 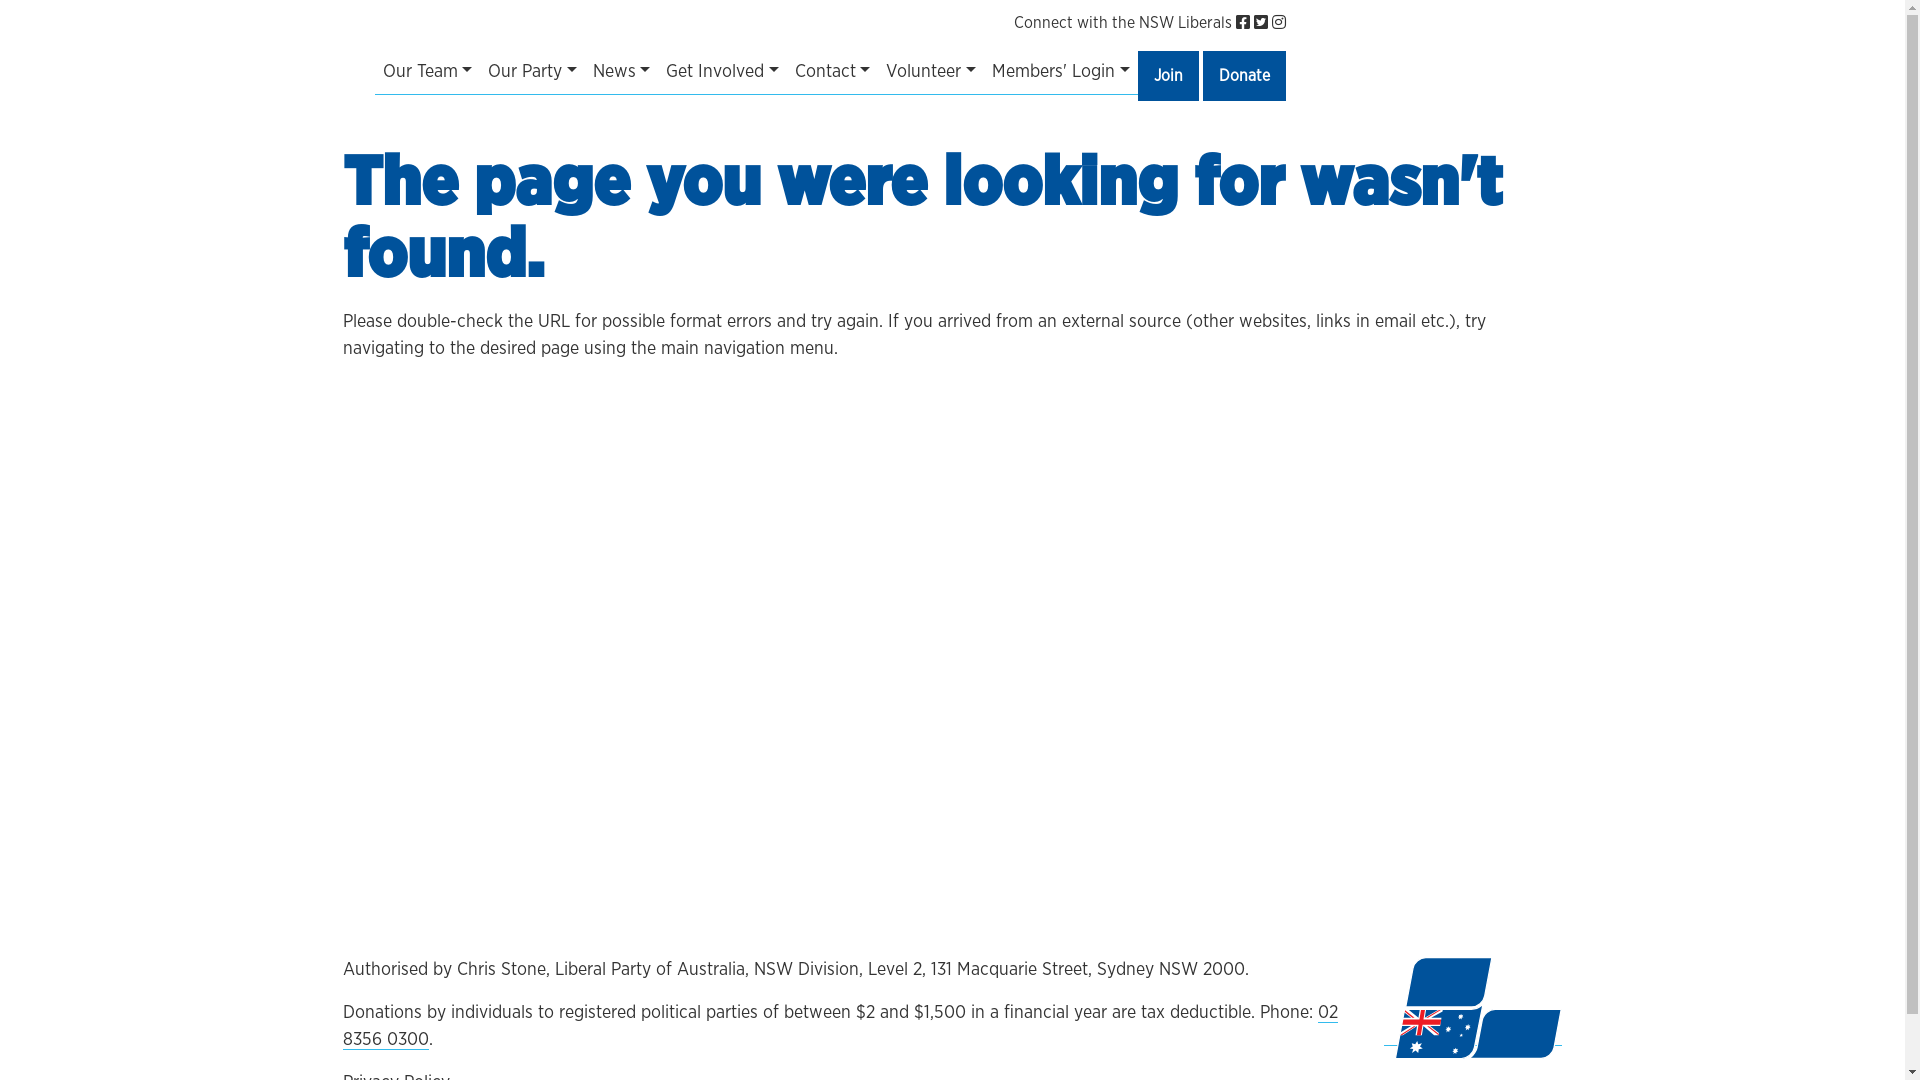 What do you see at coordinates (930, 72) in the screenshot?
I see `Volunteer` at bounding box center [930, 72].